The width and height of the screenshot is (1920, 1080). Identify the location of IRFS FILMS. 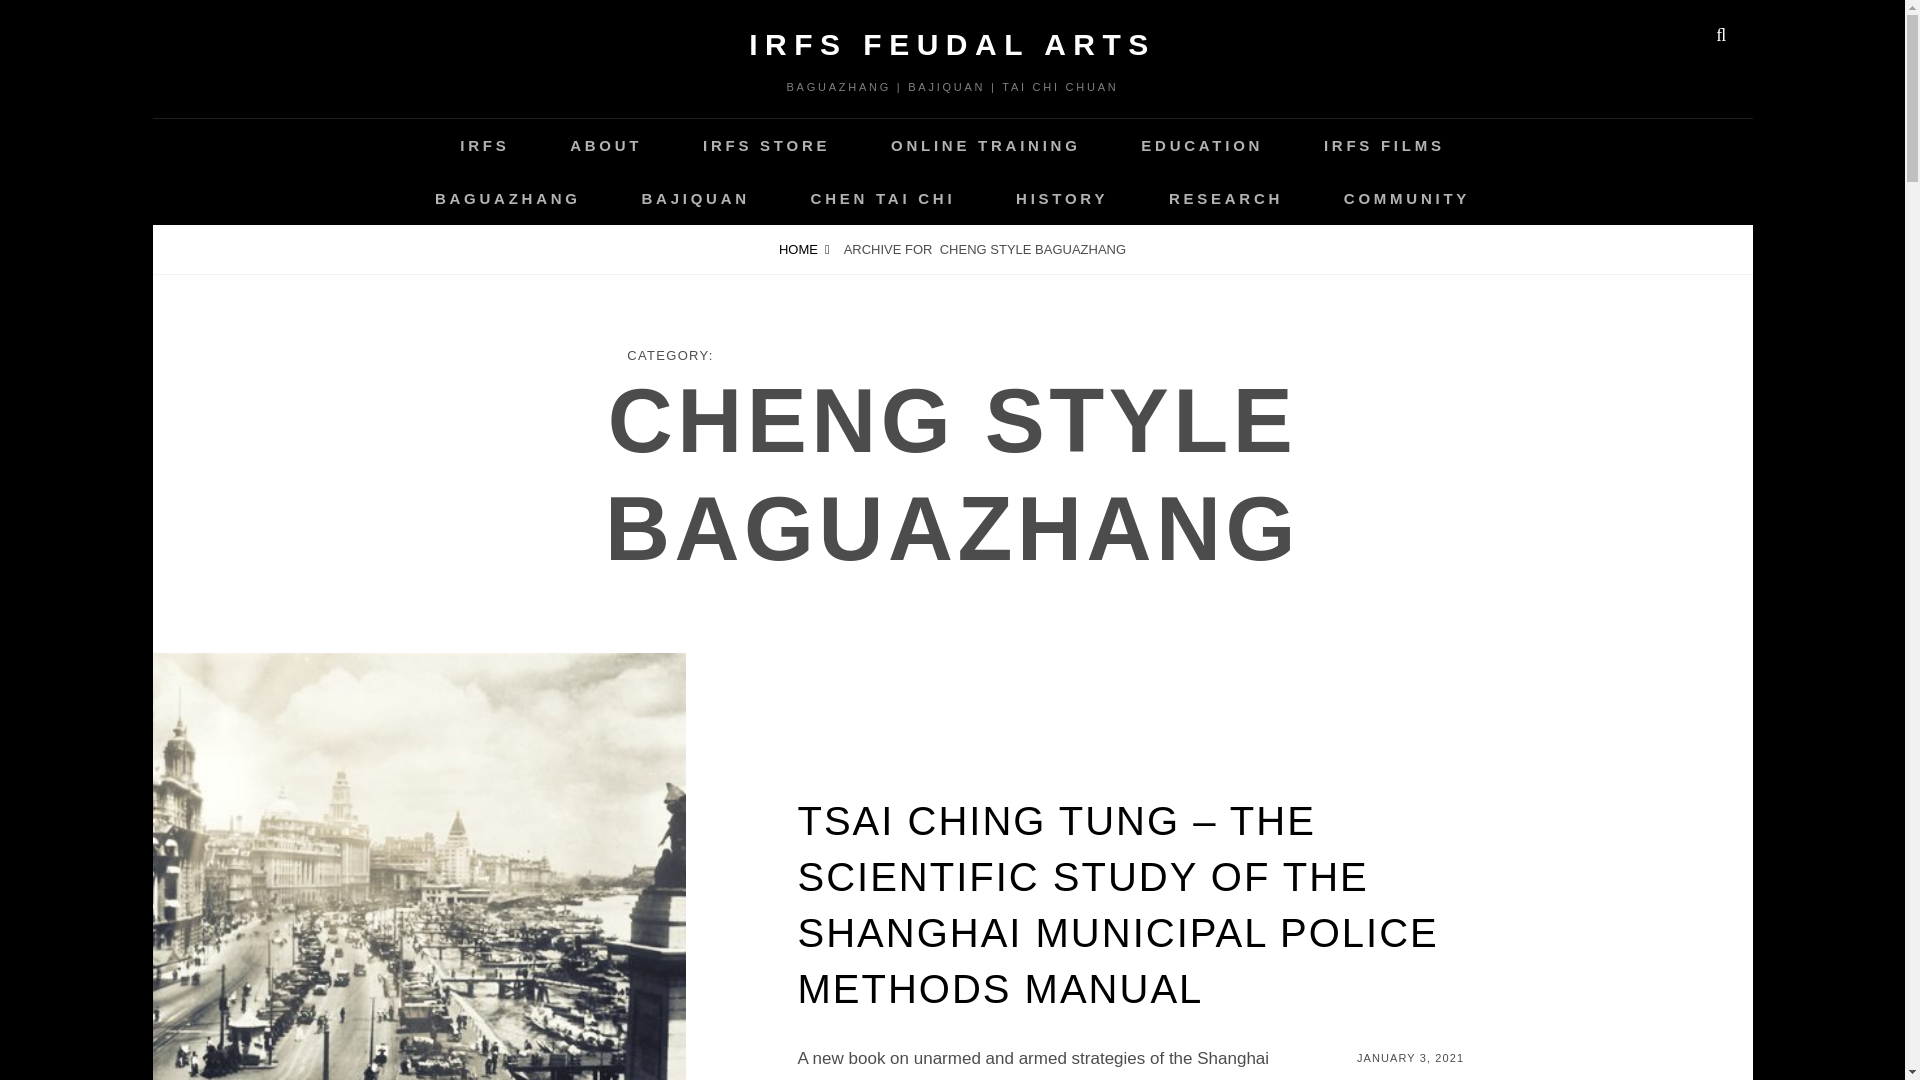
(1384, 144).